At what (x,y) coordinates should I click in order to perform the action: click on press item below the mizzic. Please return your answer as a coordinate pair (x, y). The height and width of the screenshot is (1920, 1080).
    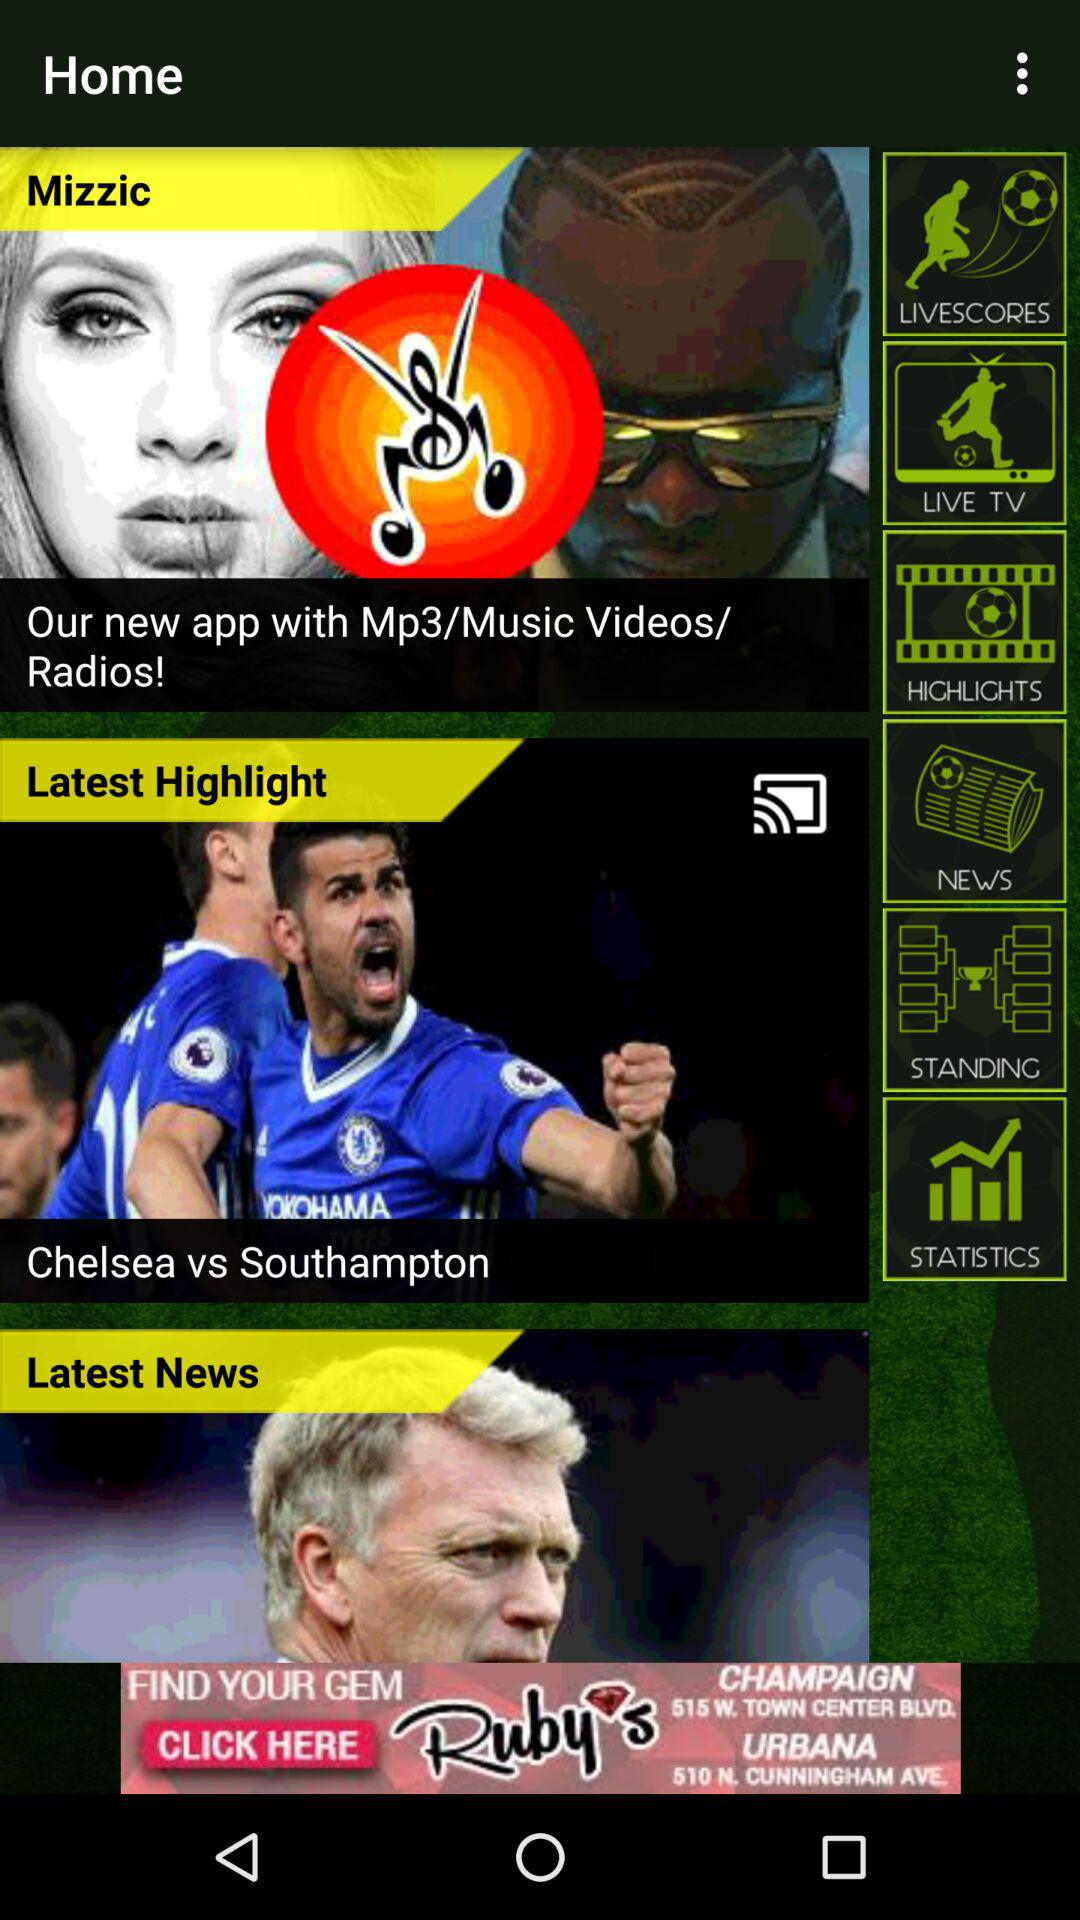
    Looking at the image, I should click on (434, 644).